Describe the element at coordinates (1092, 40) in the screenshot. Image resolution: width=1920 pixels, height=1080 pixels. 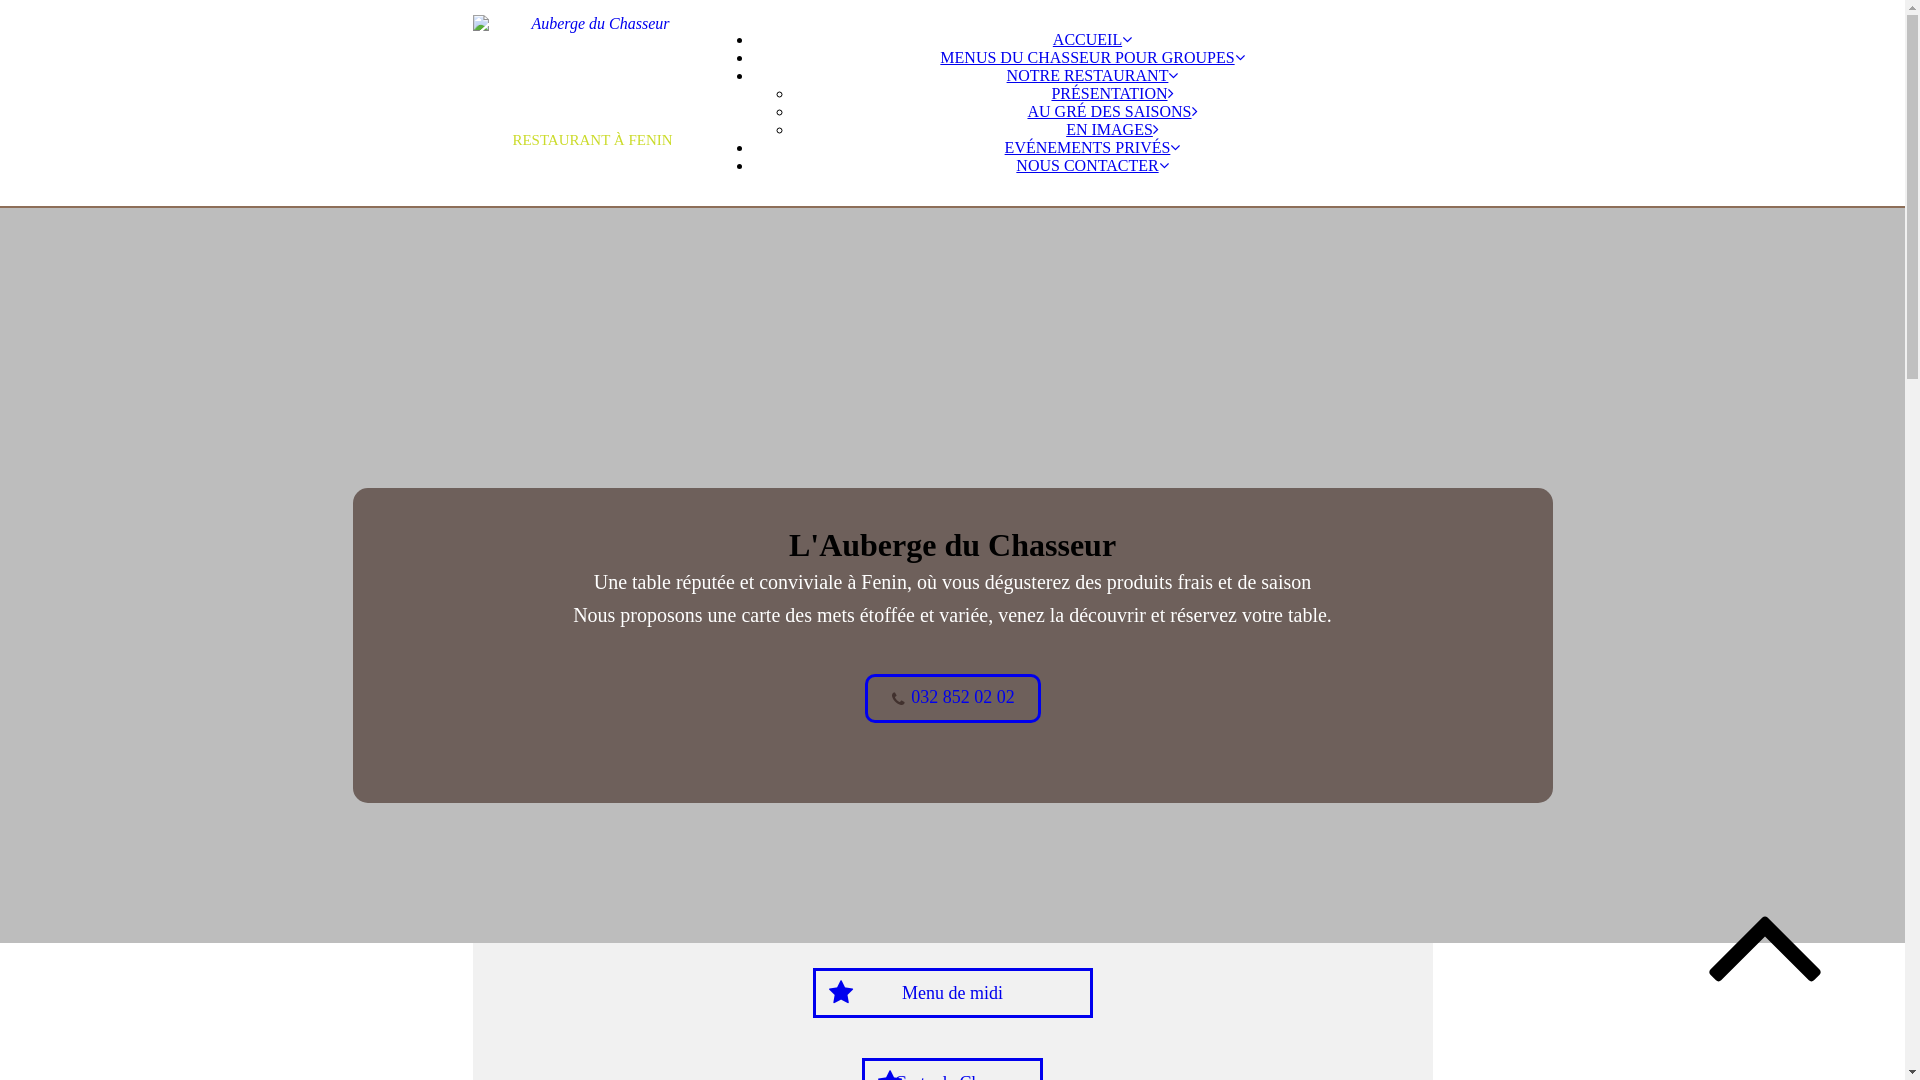
I see `ACCUEIL` at that location.